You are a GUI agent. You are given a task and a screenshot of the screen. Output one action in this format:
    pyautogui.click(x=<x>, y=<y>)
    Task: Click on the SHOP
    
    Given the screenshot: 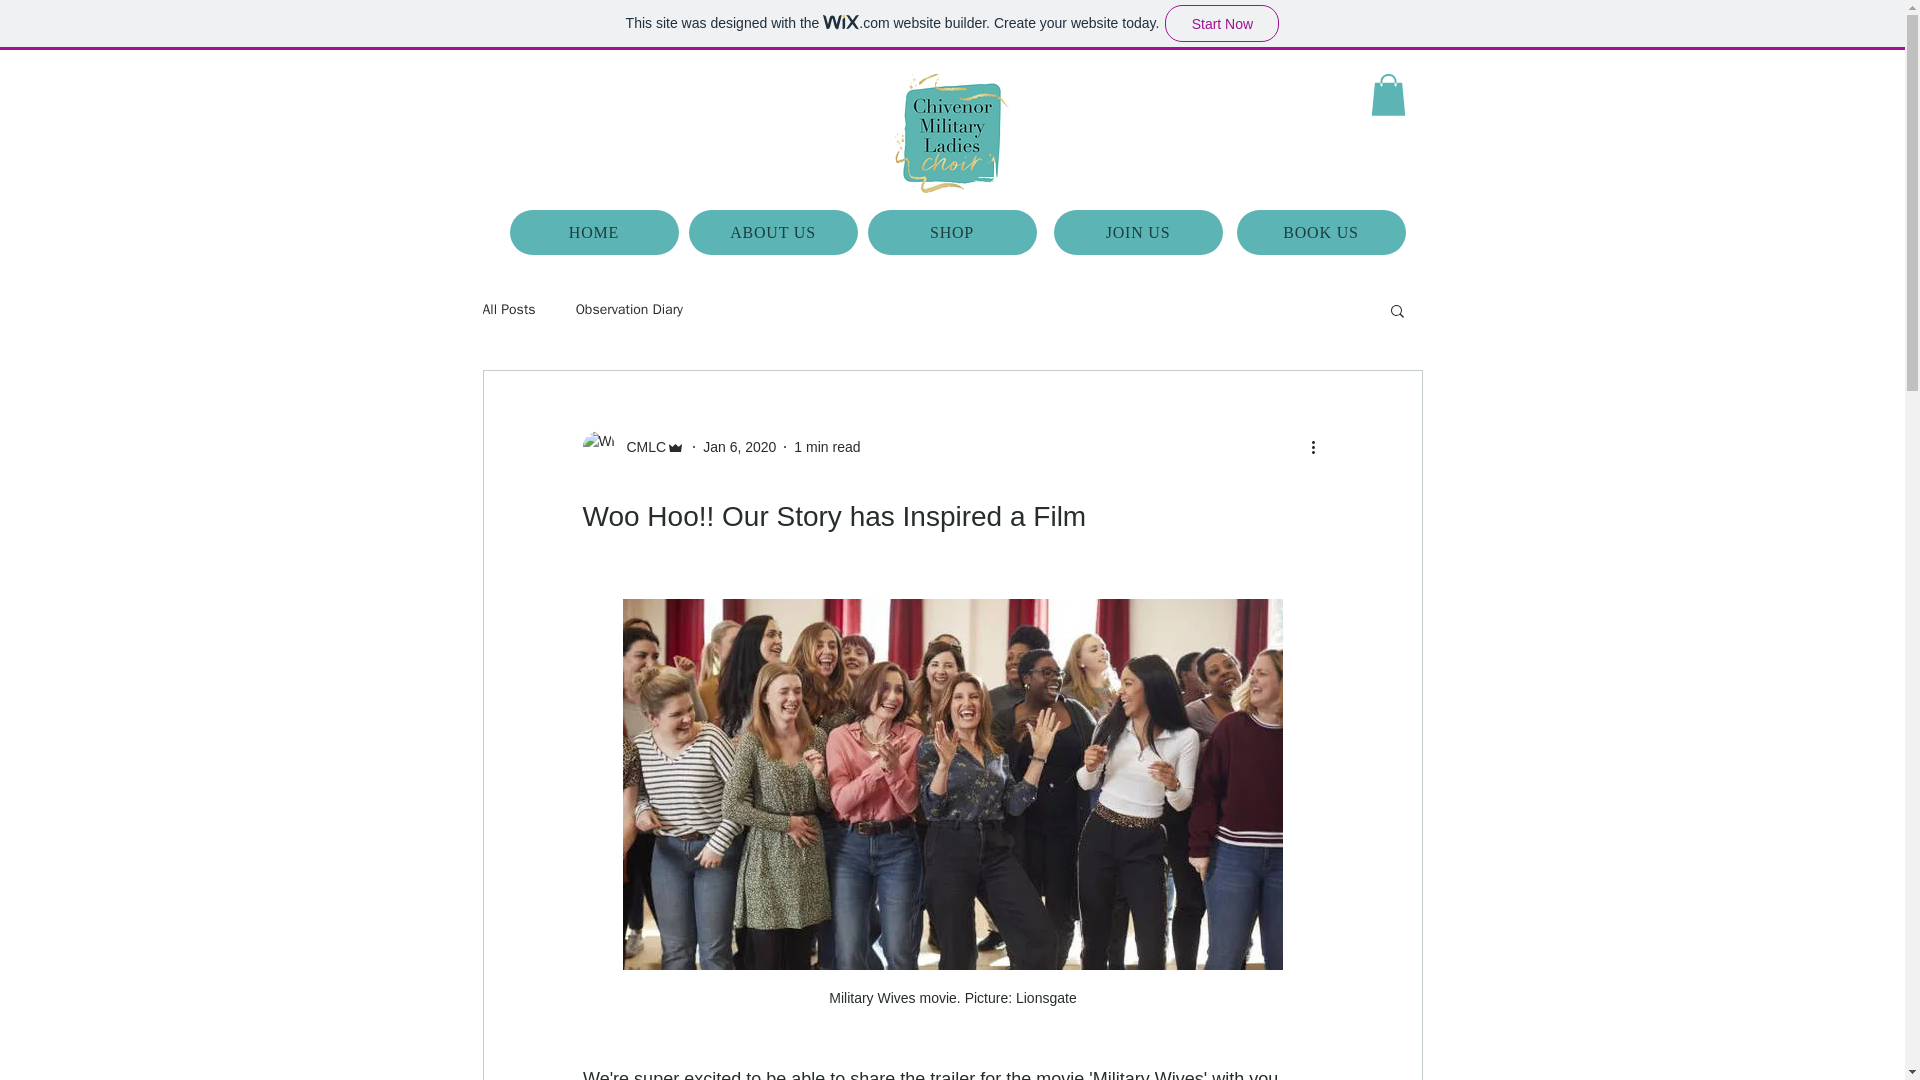 What is the action you would take?
    pyautogui.click(x=952, y=232)
    